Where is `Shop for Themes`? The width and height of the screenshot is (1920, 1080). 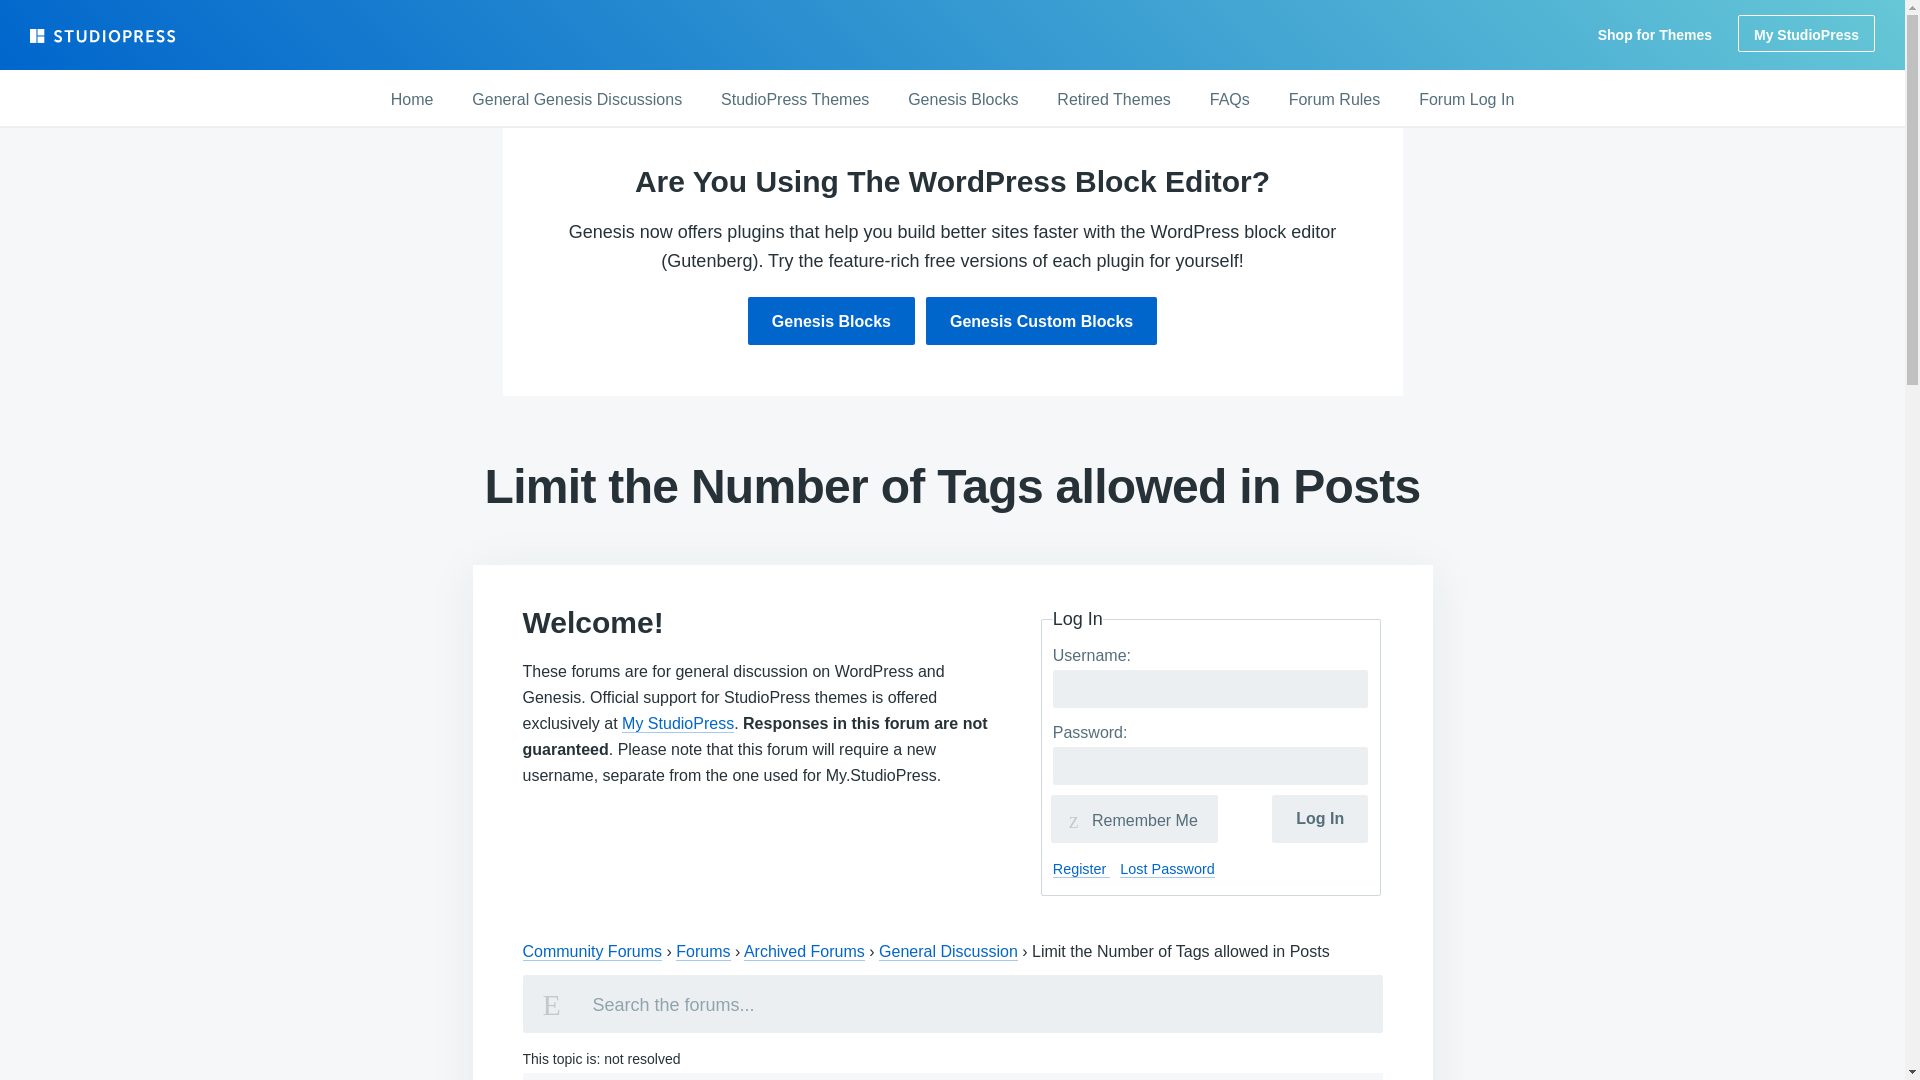 Shop for Themes is located at coordinates (1654, 36).